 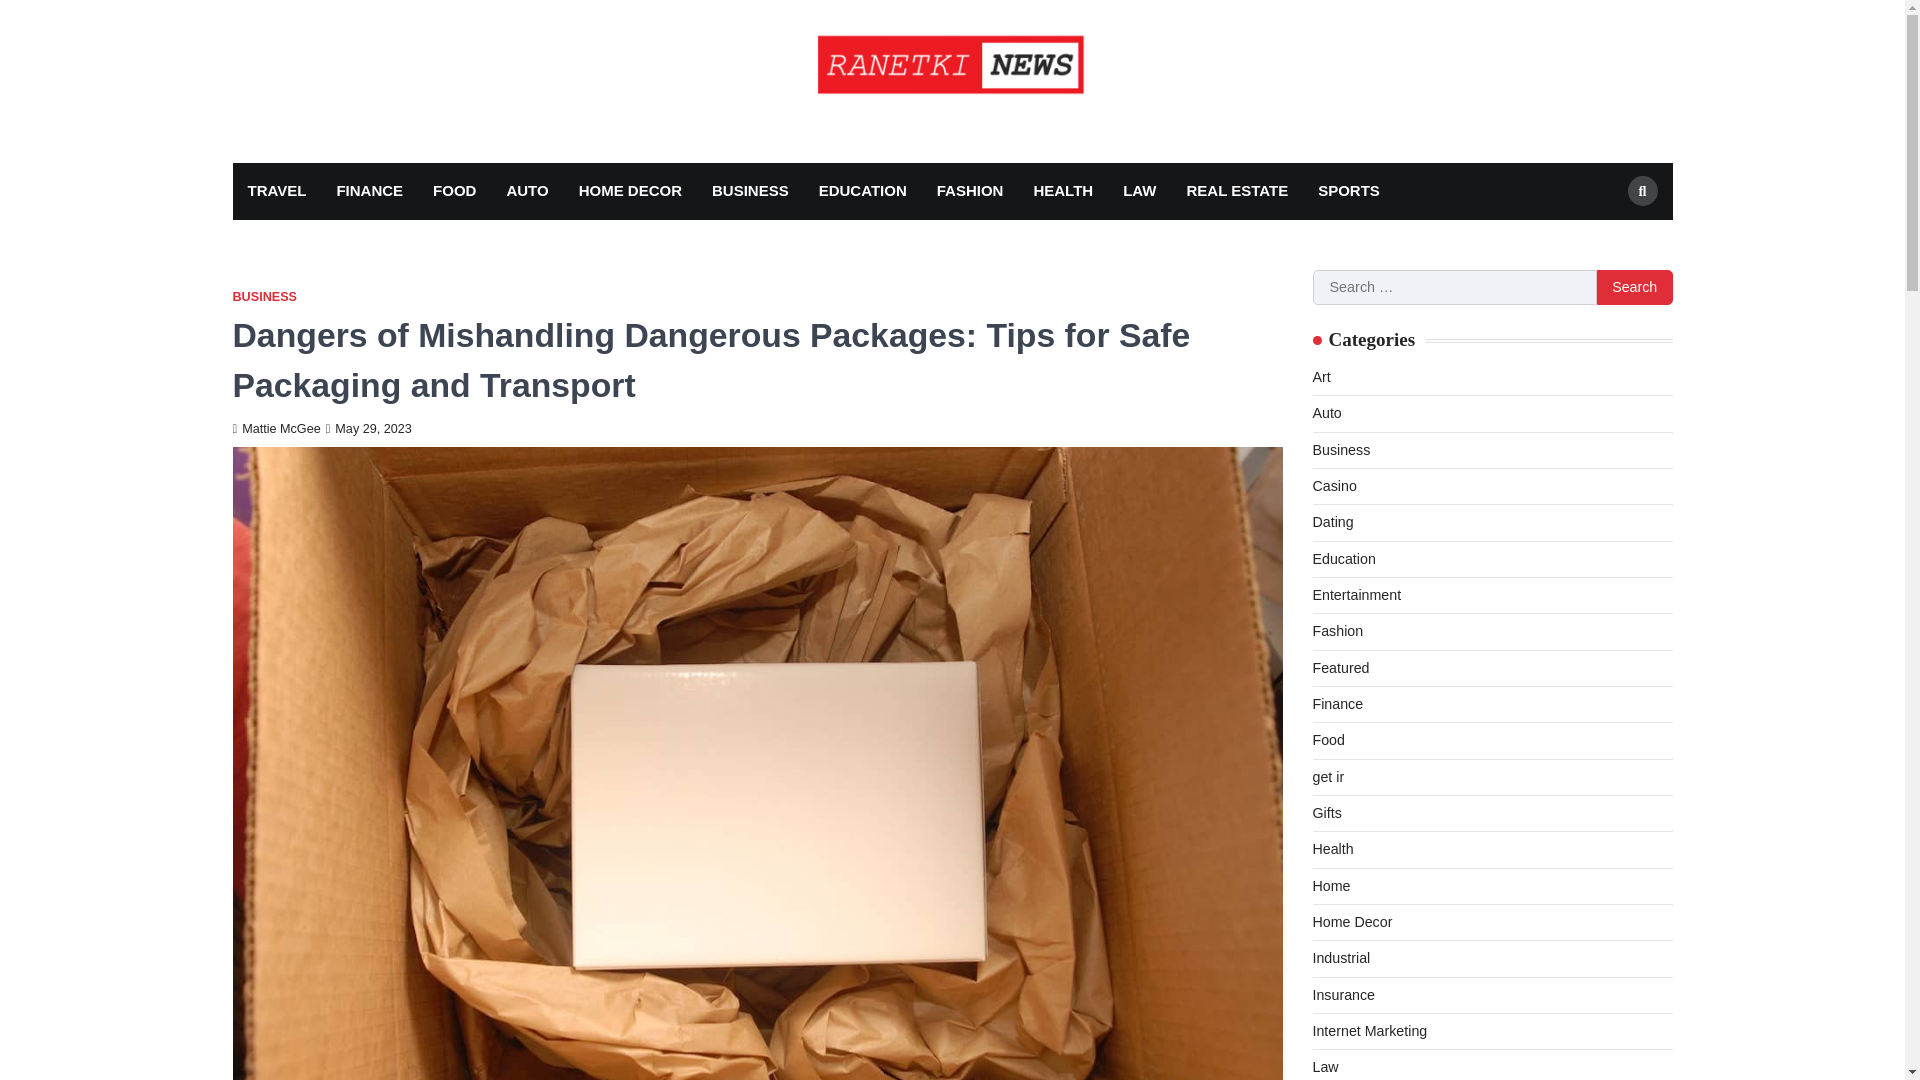 What do you see at coordinates (1634, 288) in the screenshot?
I see `Search` at bounding box center [1634, 288].